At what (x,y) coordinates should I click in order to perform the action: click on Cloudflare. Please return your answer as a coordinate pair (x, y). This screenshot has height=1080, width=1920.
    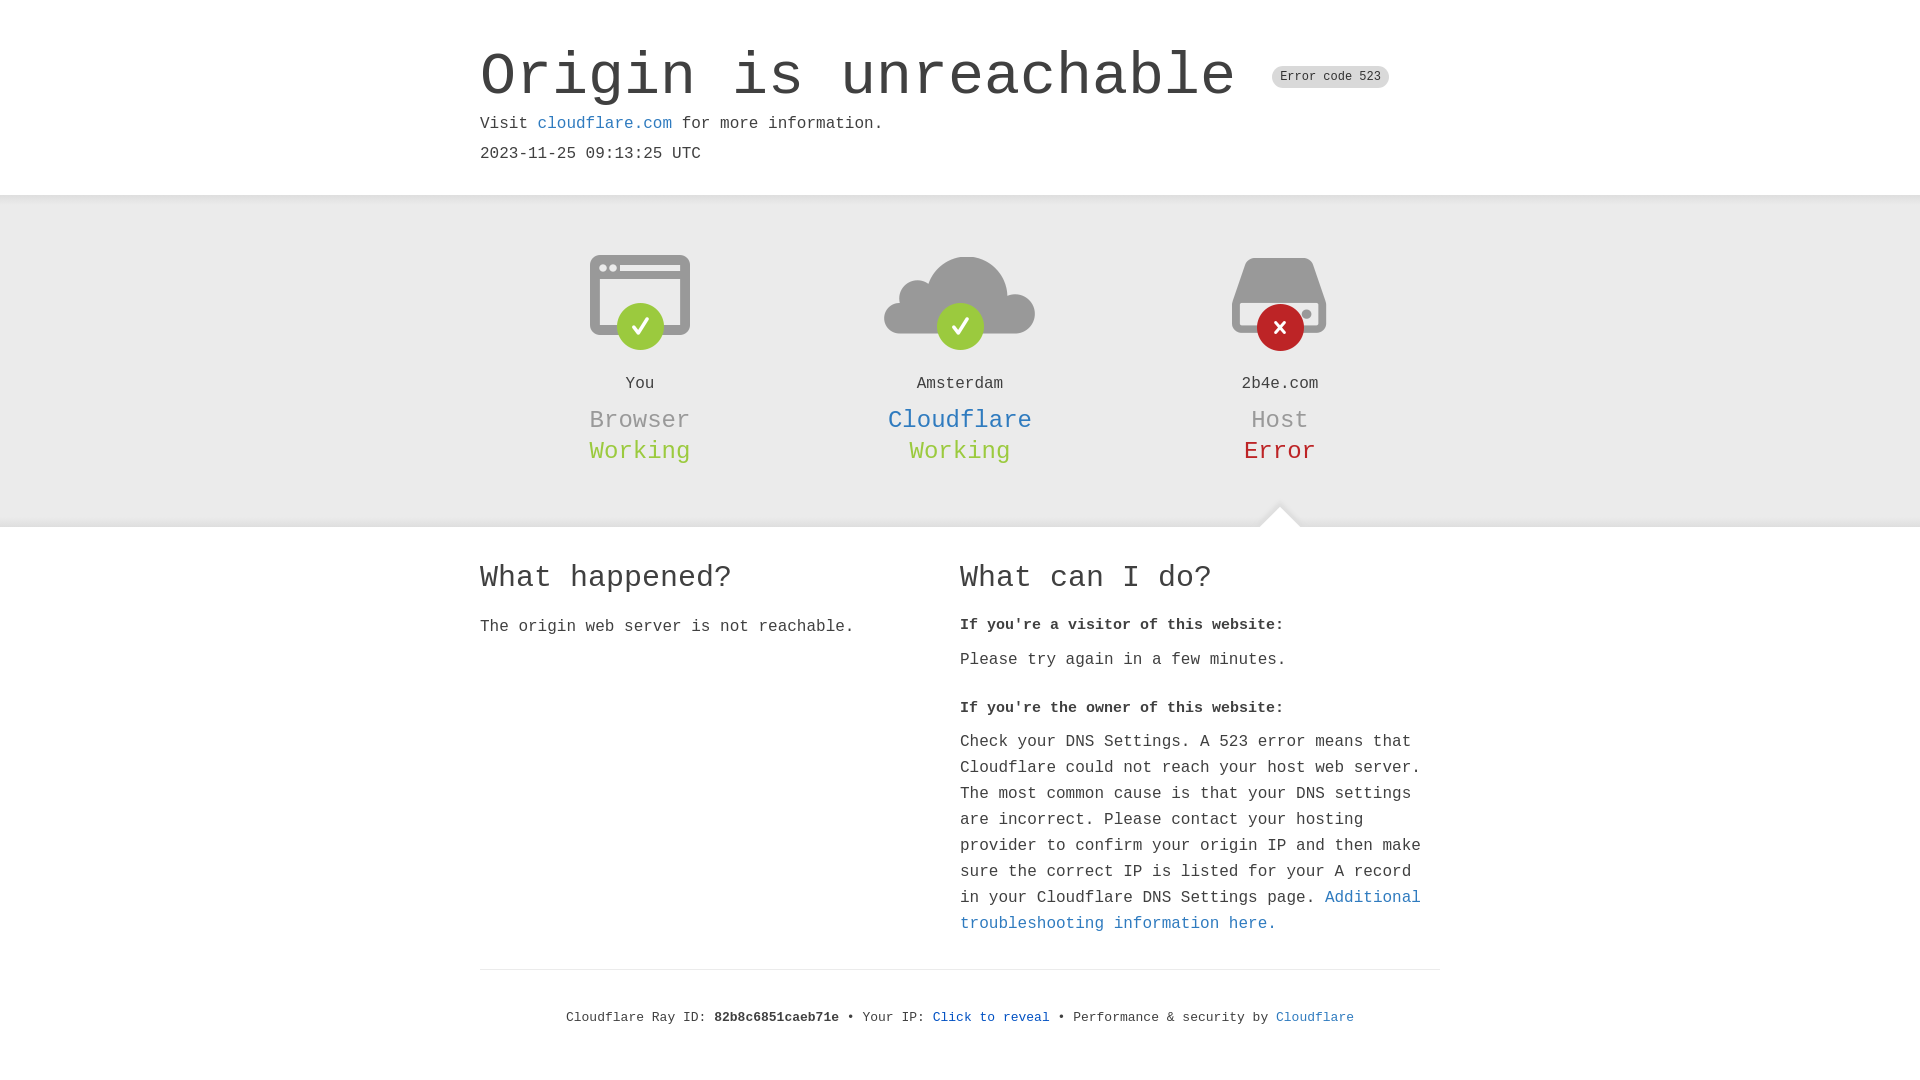
    Looking at the image, I should click on (1315, 1018).